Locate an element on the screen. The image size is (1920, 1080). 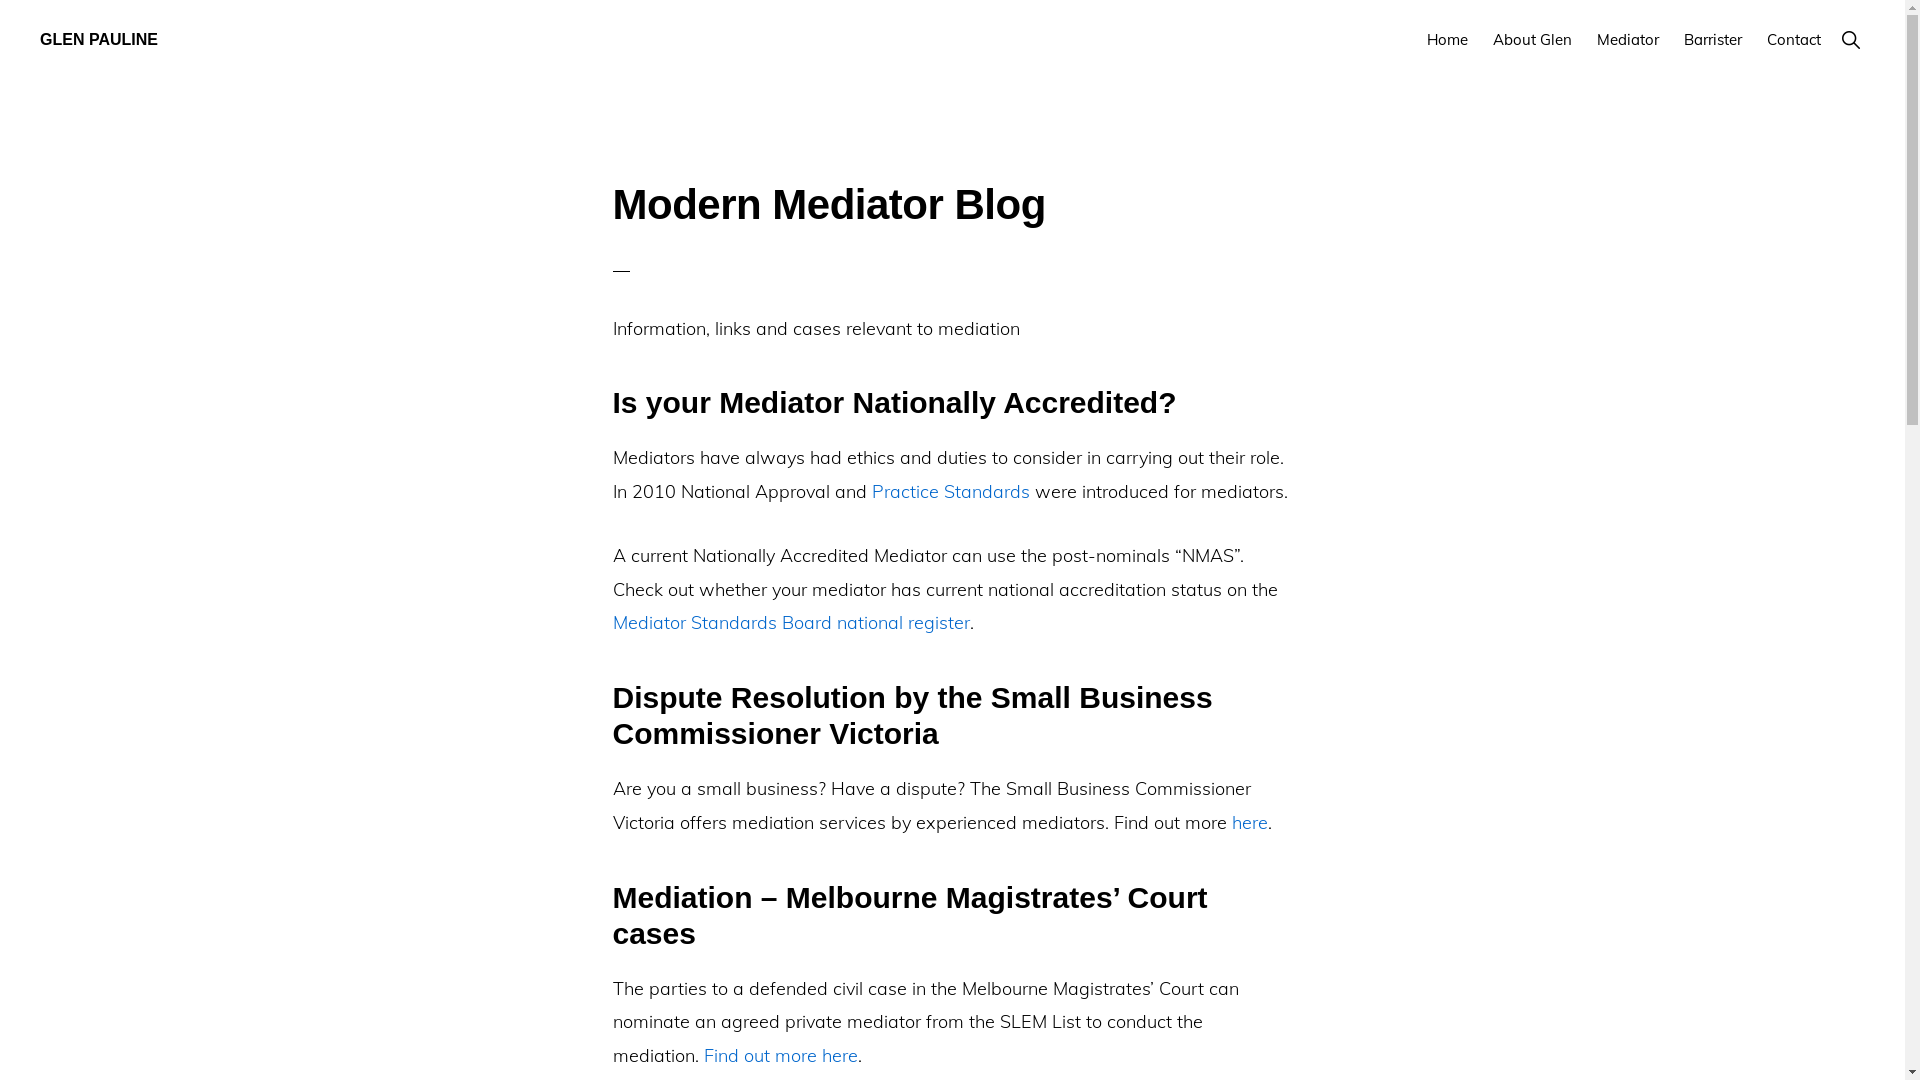
Home is located at coordinates (1448, 40).